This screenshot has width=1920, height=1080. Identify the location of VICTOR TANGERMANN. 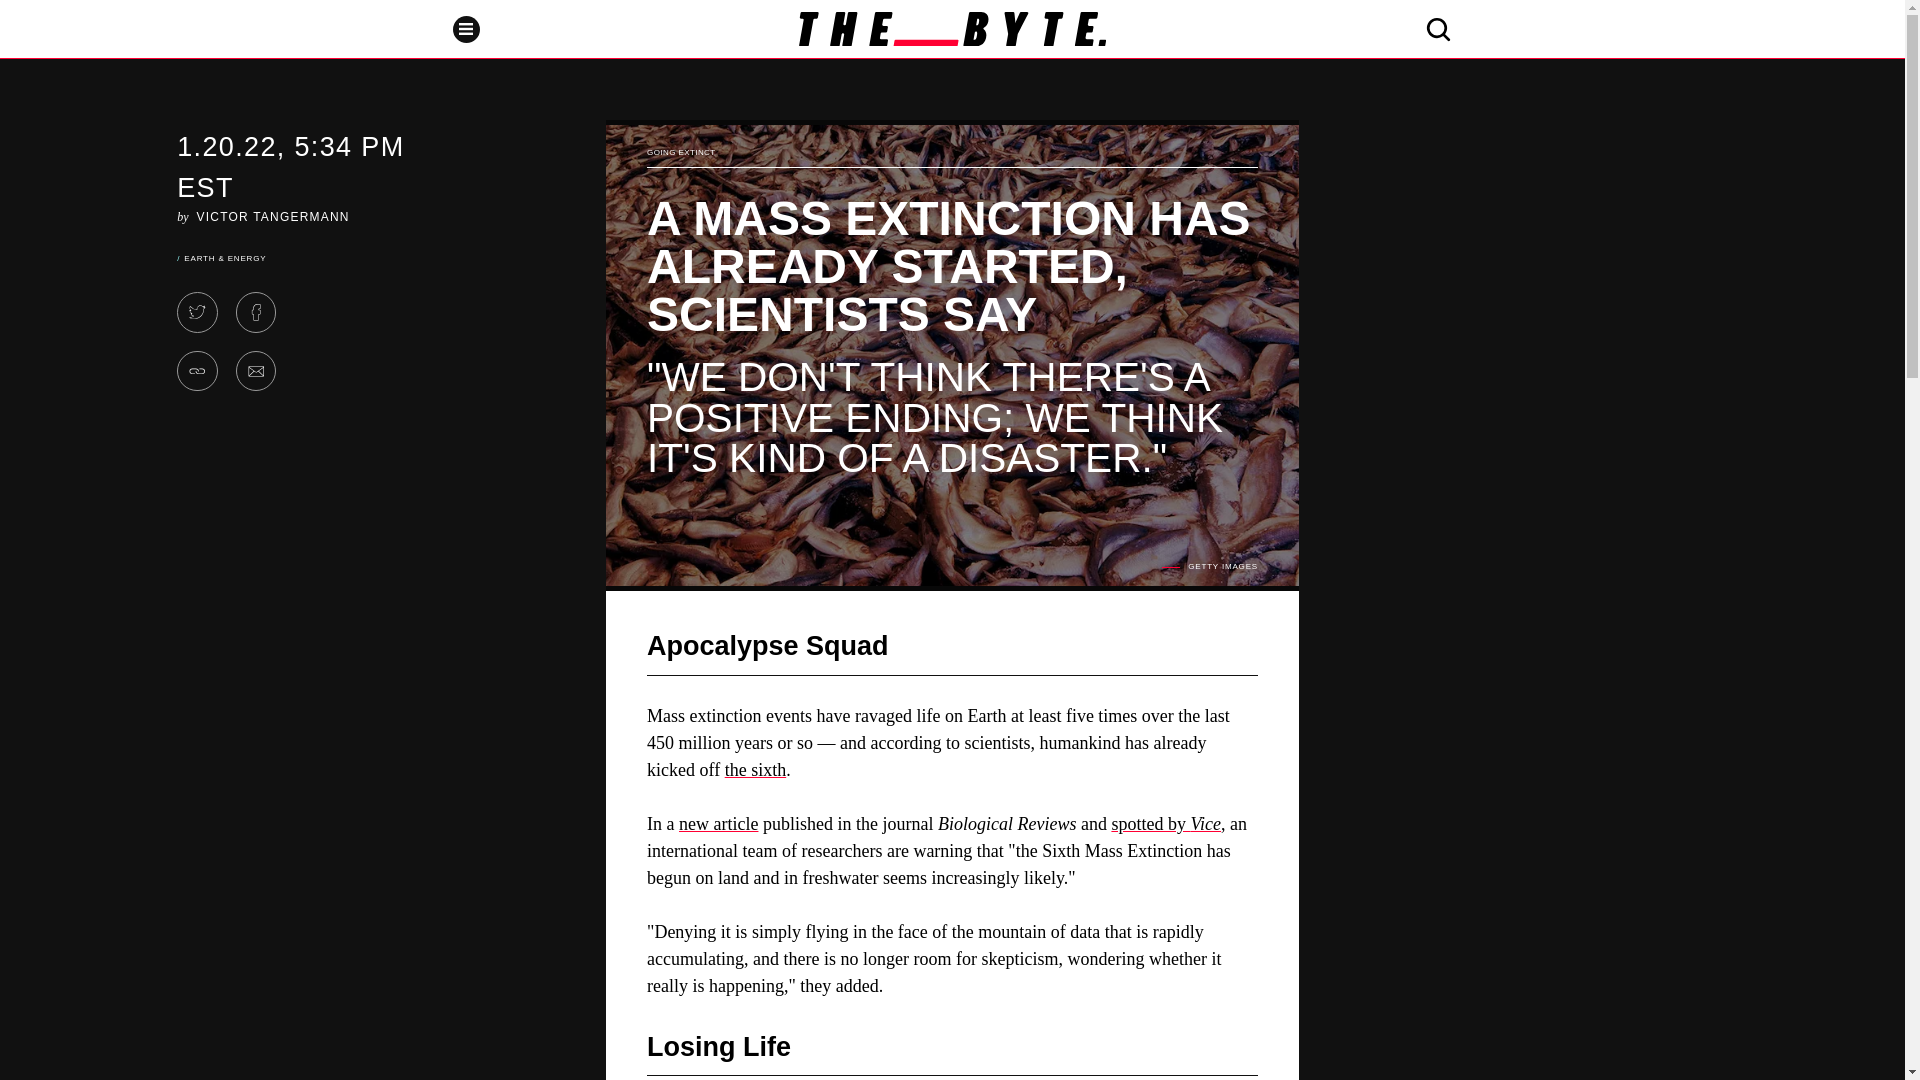
(273, 216).